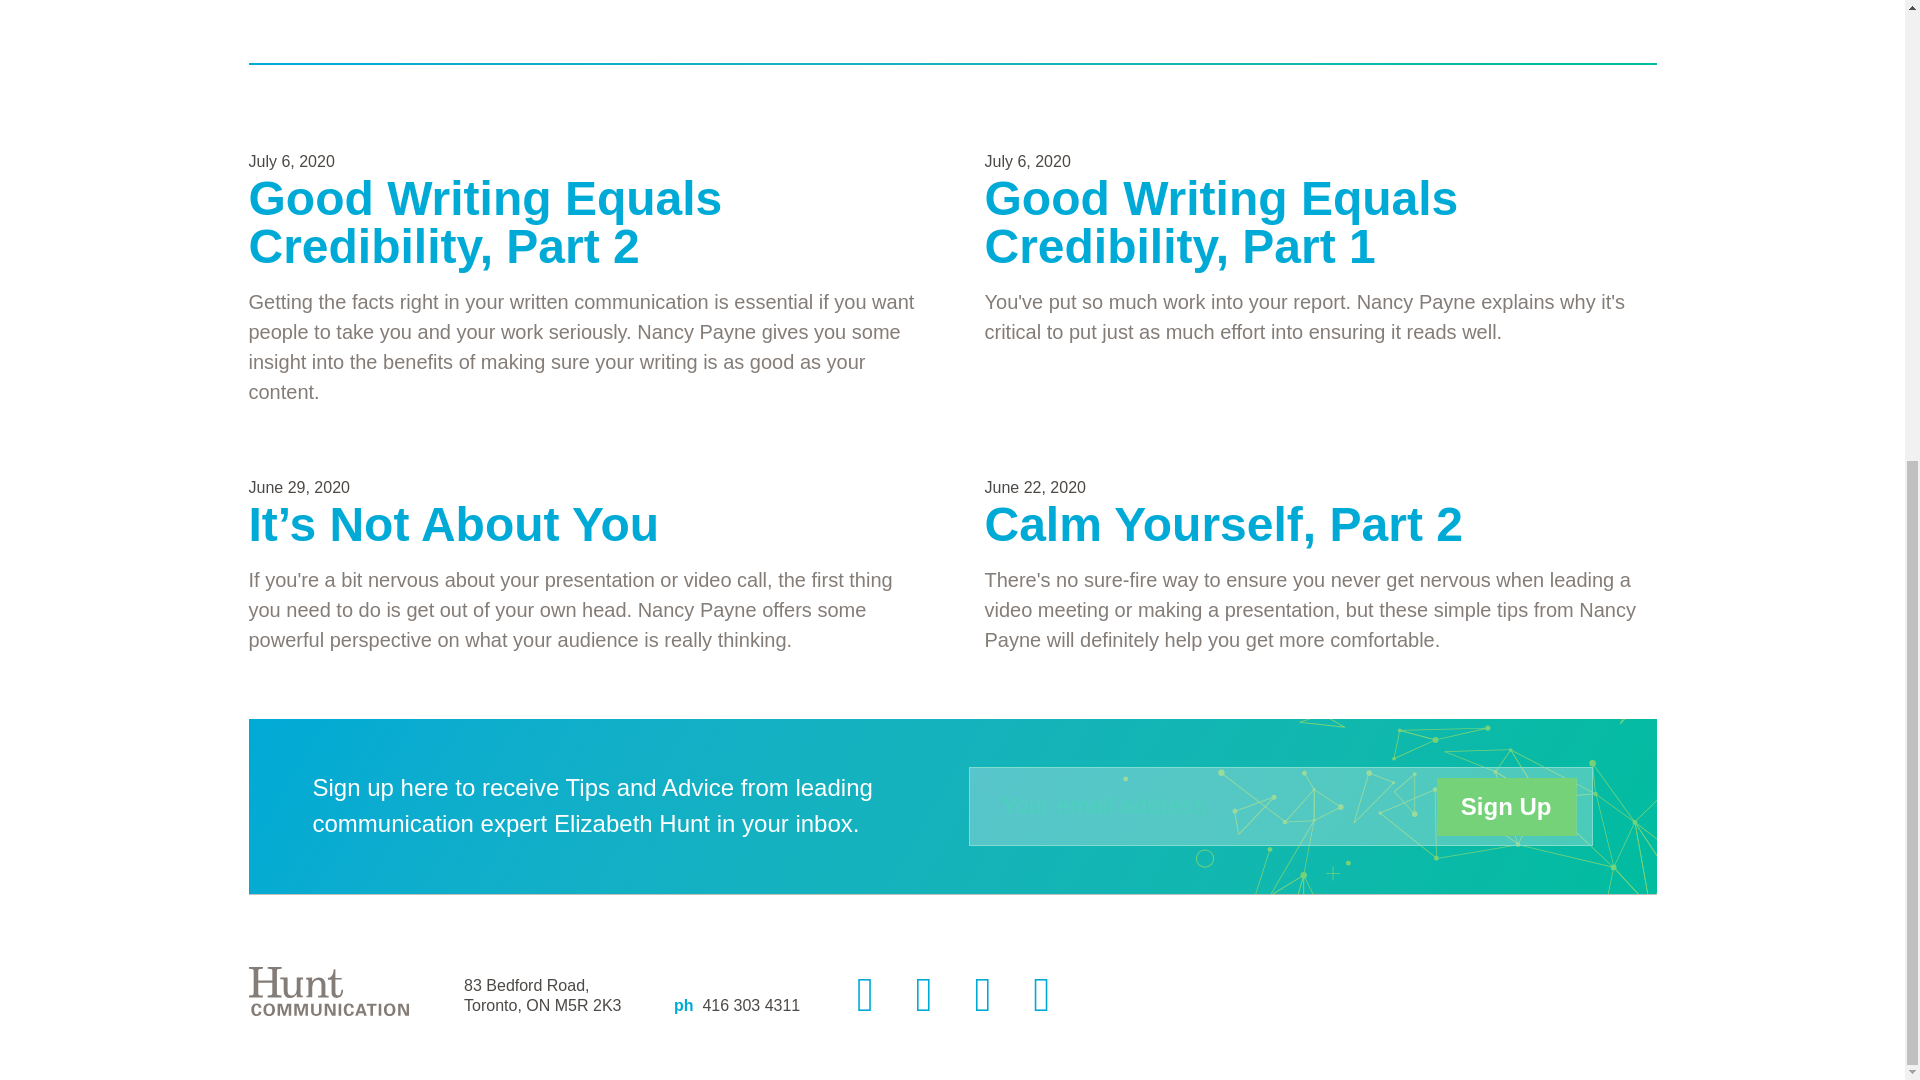 Image resolution: width=1920 pixels, height=1080 pixels. Describe the element at coordinates (328, 992) in the screenshot. I see `Hunt Communication` at that location.